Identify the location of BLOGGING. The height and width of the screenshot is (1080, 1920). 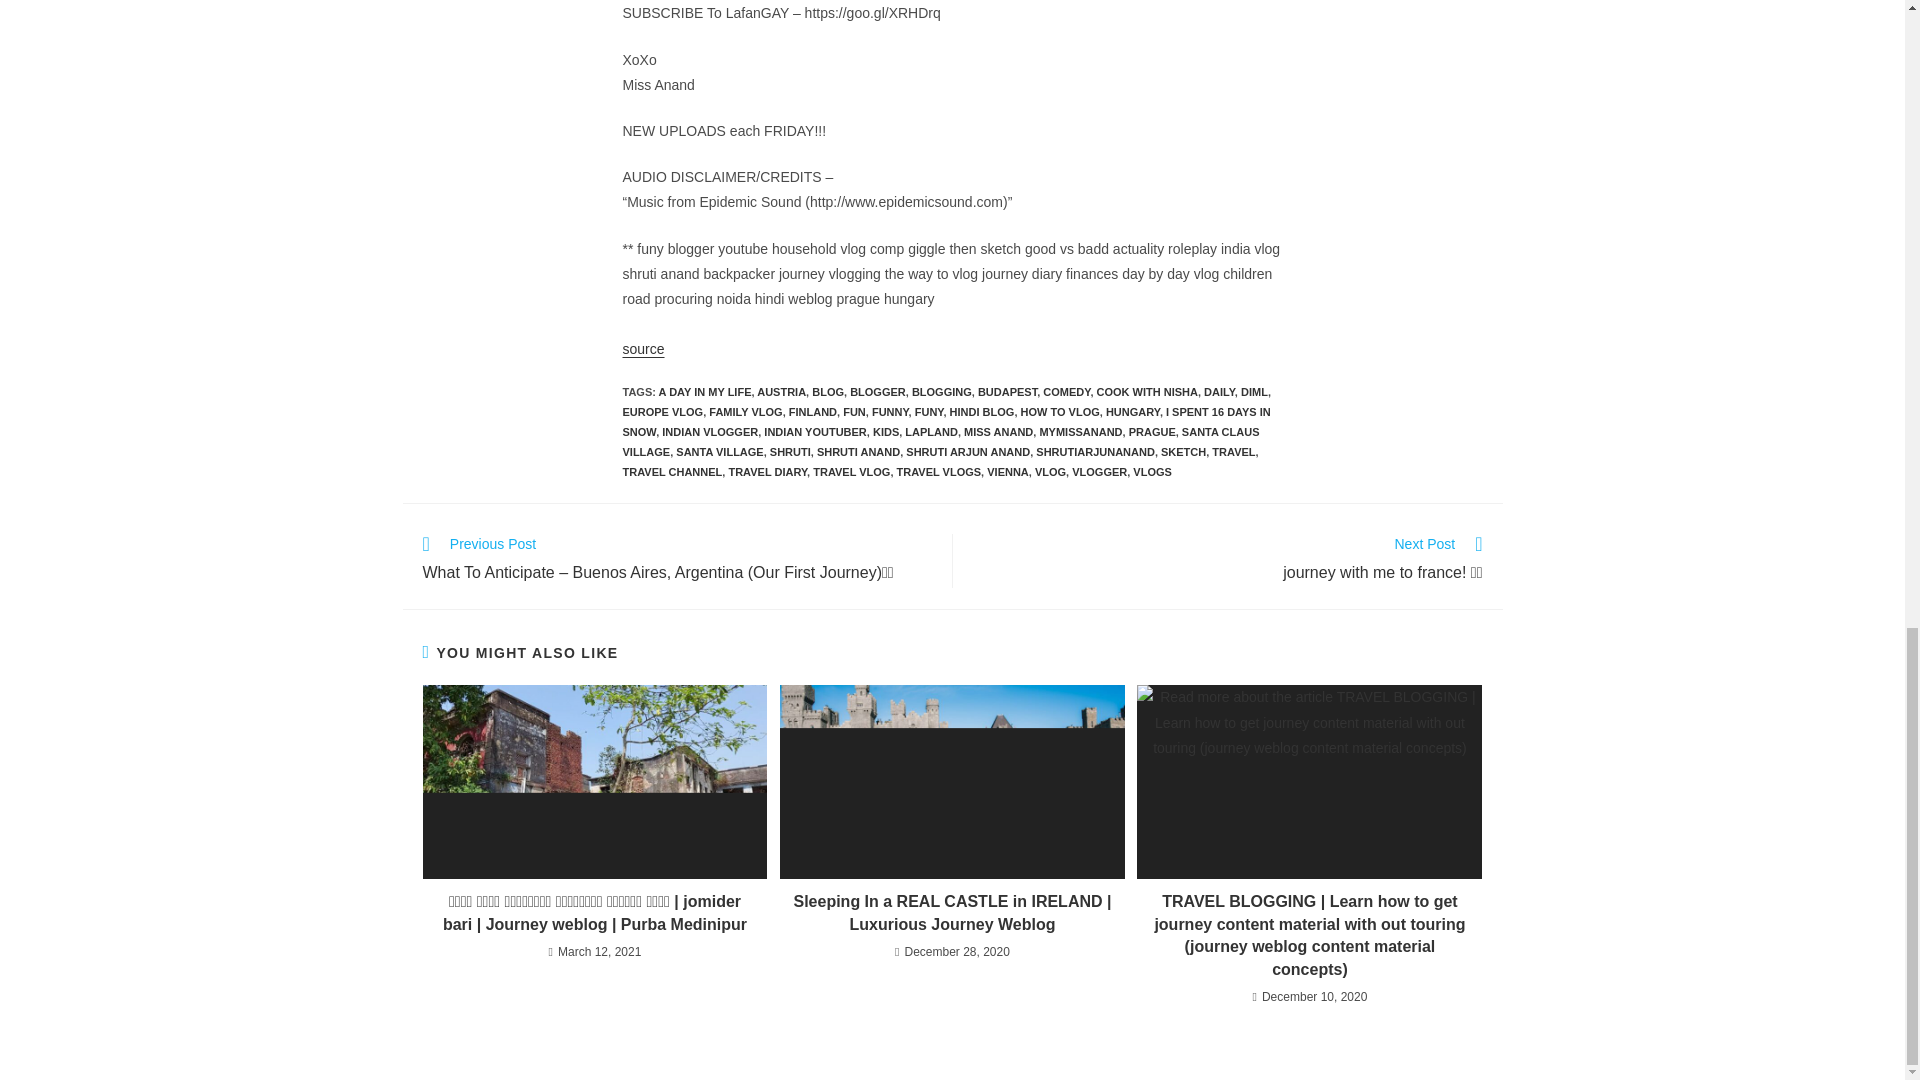
(942, 392).